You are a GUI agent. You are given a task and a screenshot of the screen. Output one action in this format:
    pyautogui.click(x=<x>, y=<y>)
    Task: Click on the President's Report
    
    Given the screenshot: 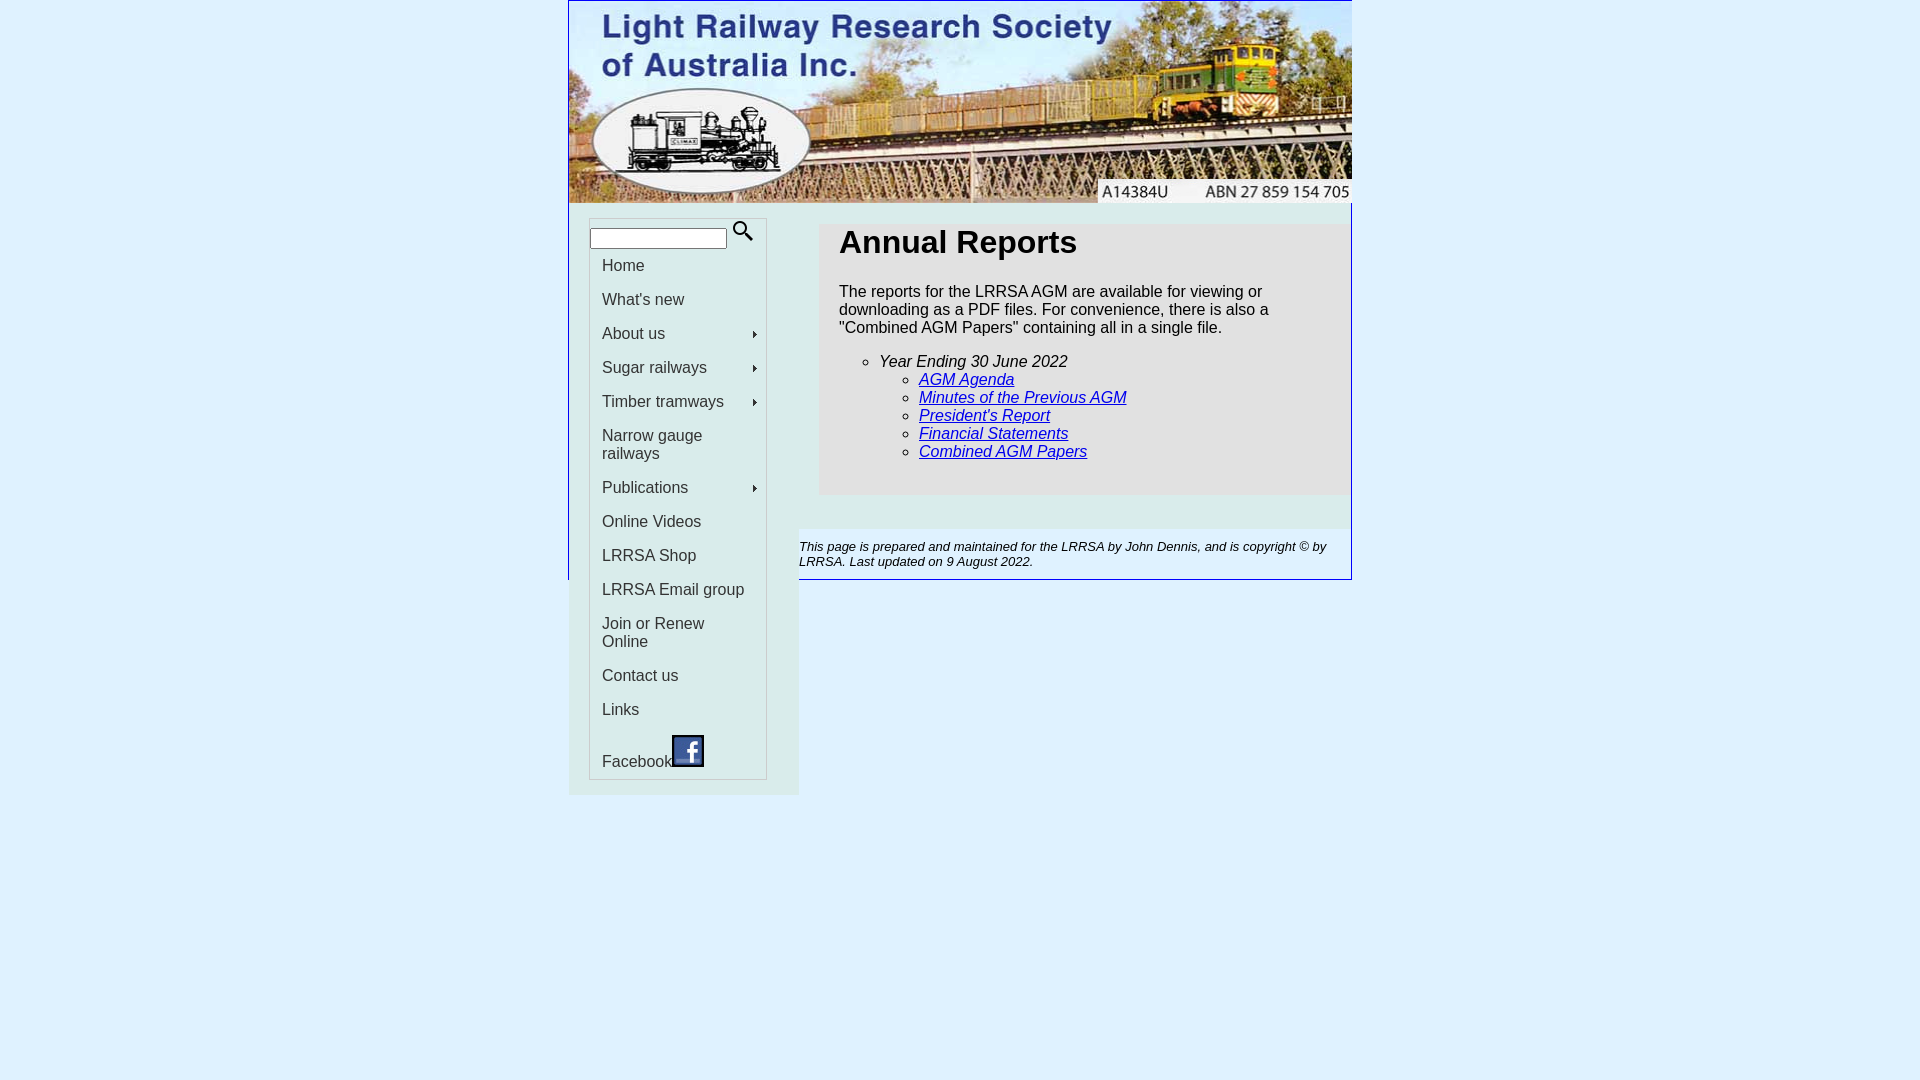 What is the action you would take?
    pyautogui.click(x=984, y=416)
    